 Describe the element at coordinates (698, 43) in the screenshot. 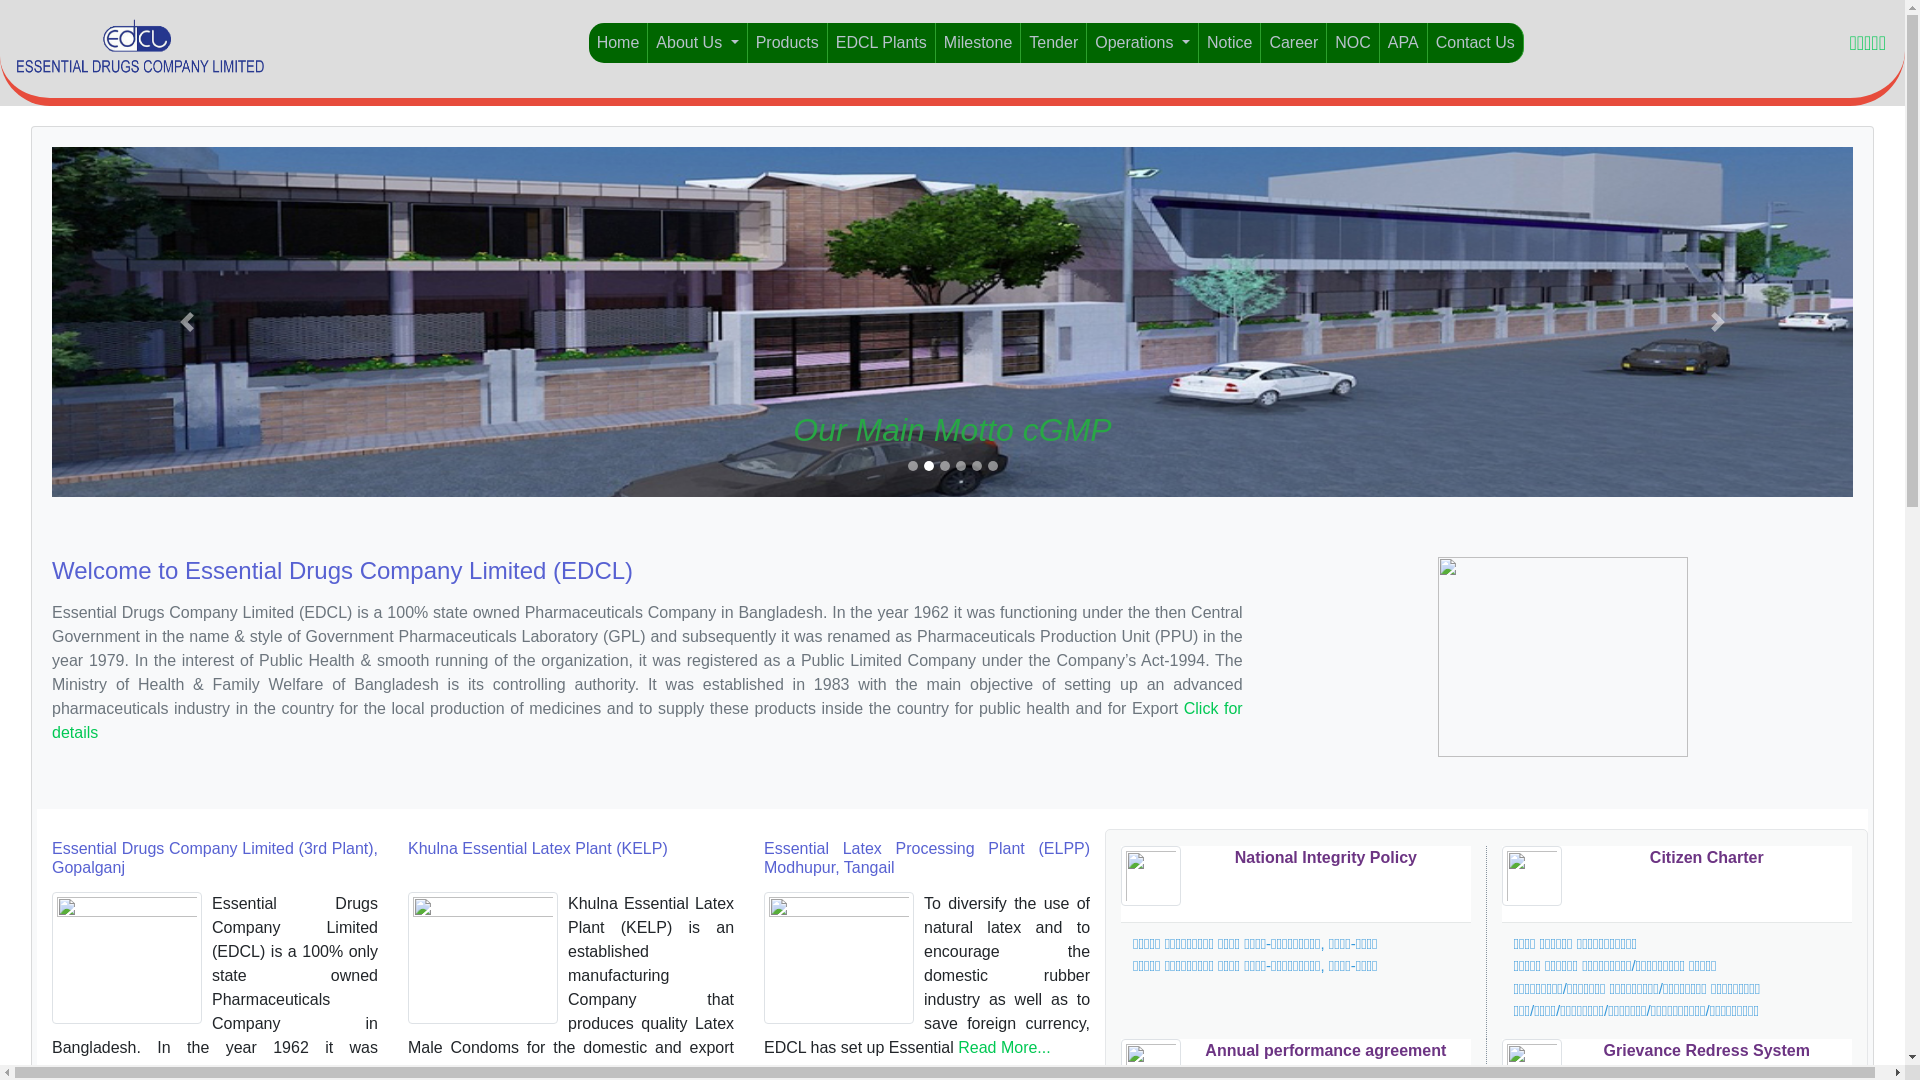

I see `About Us` at that location.